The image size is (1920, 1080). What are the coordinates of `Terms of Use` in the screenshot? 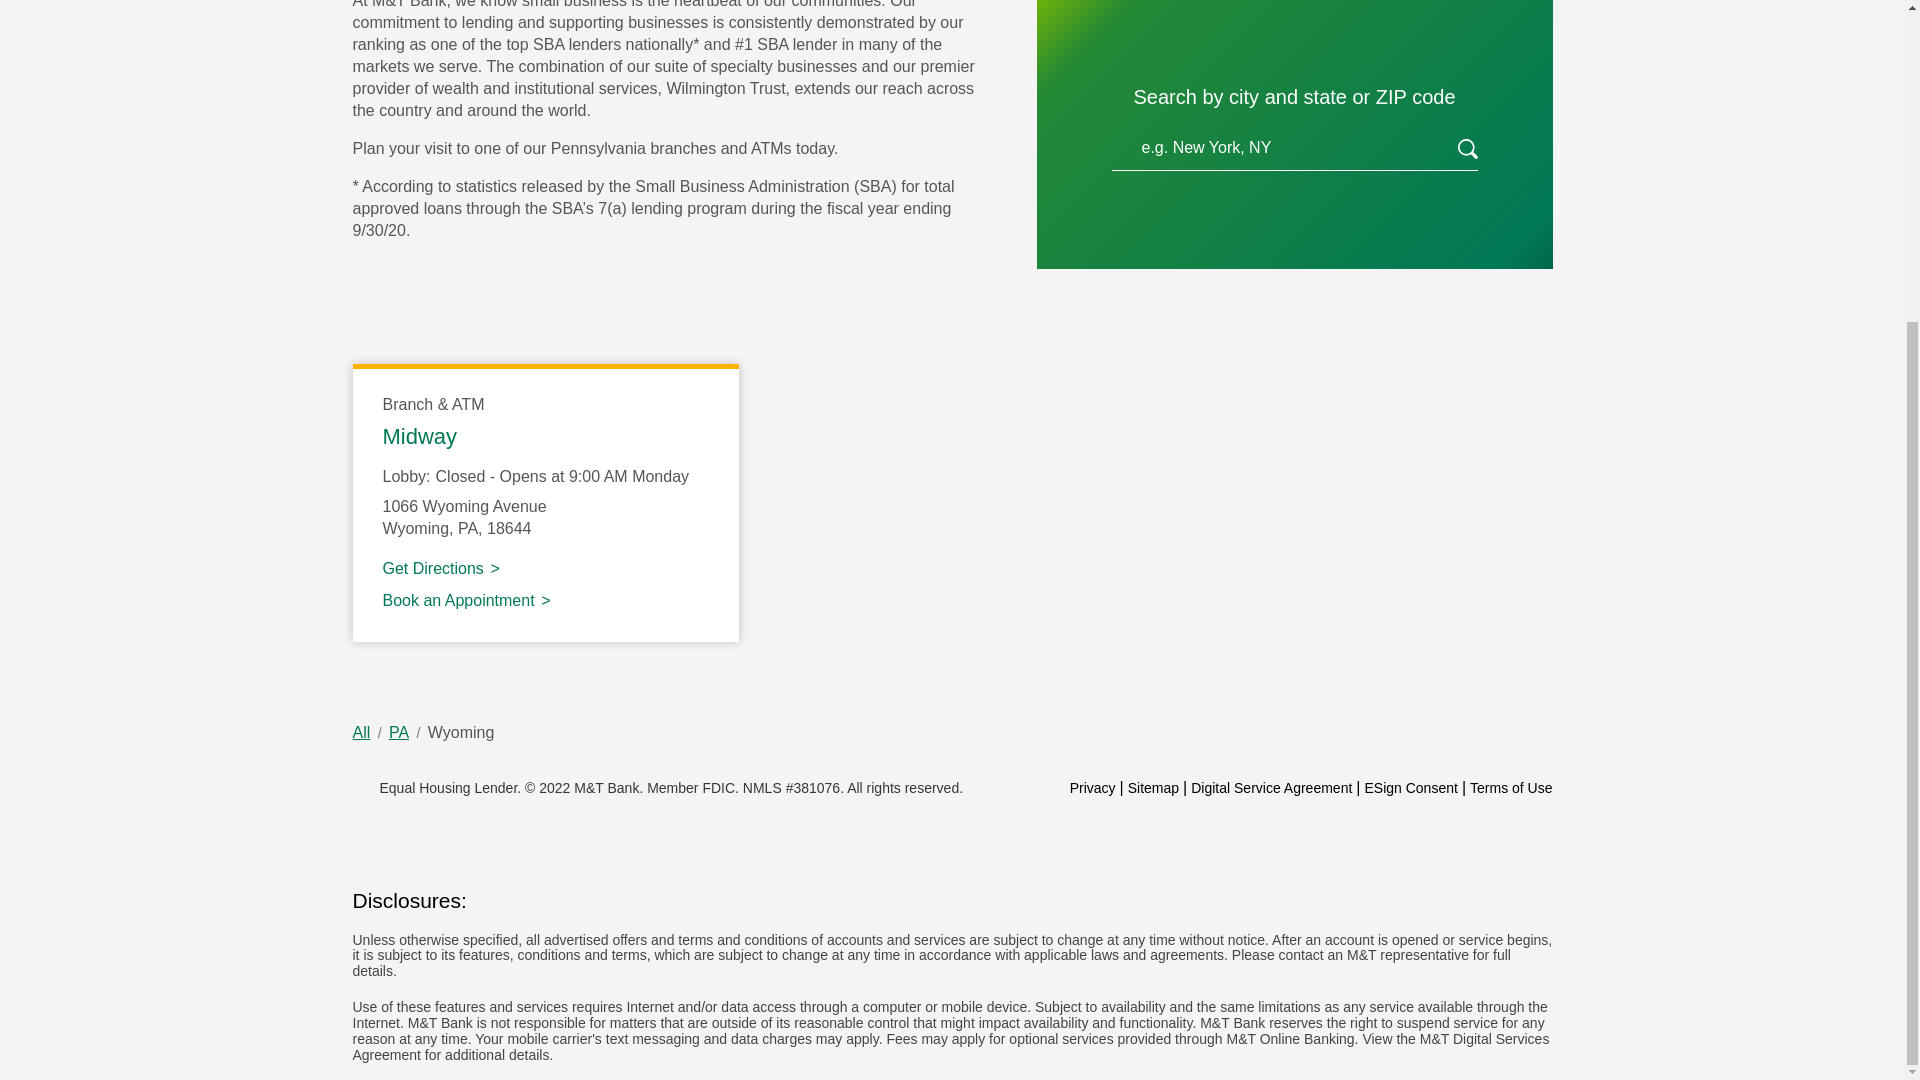 It's located at (440, 568).